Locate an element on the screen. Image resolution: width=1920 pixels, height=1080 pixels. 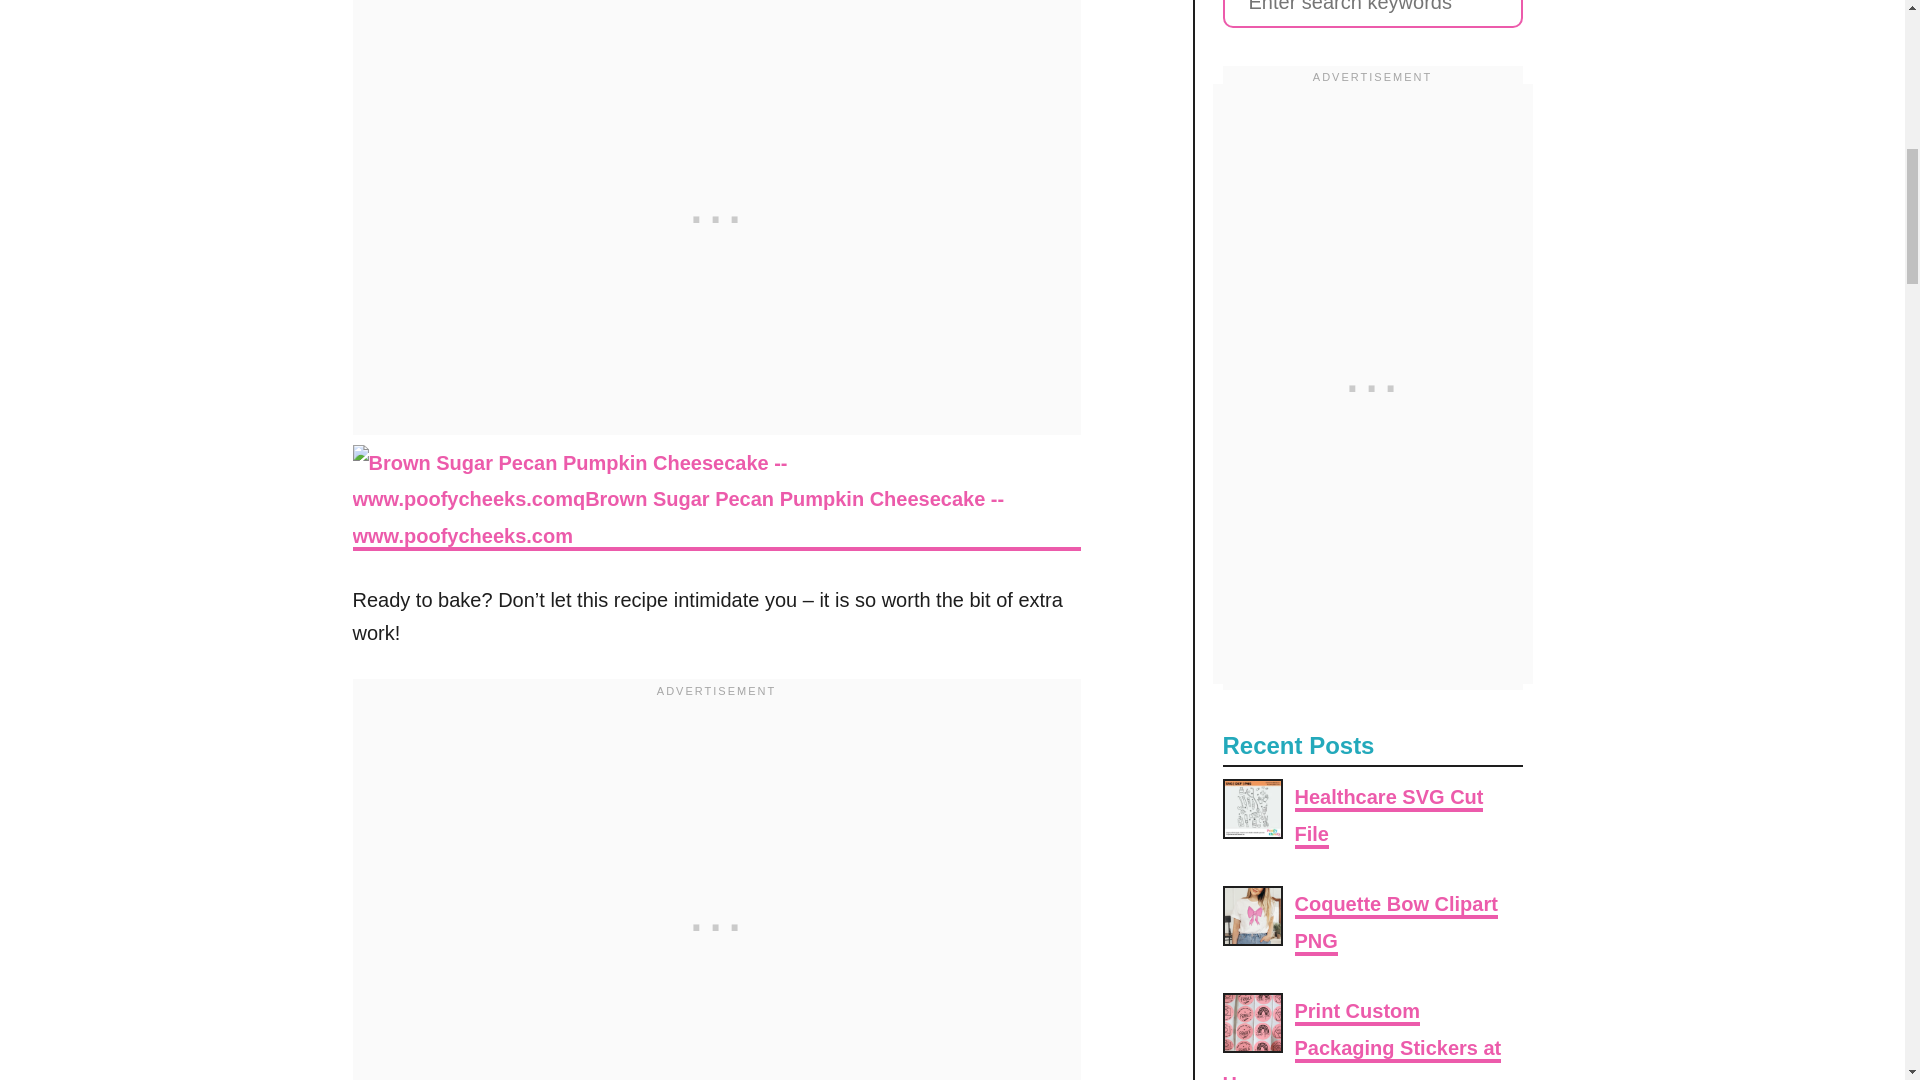
Brown Sugar Pecan Pumpkin Cheesecake -- www.poofycheeks.com is located at coordinates (715, 500).